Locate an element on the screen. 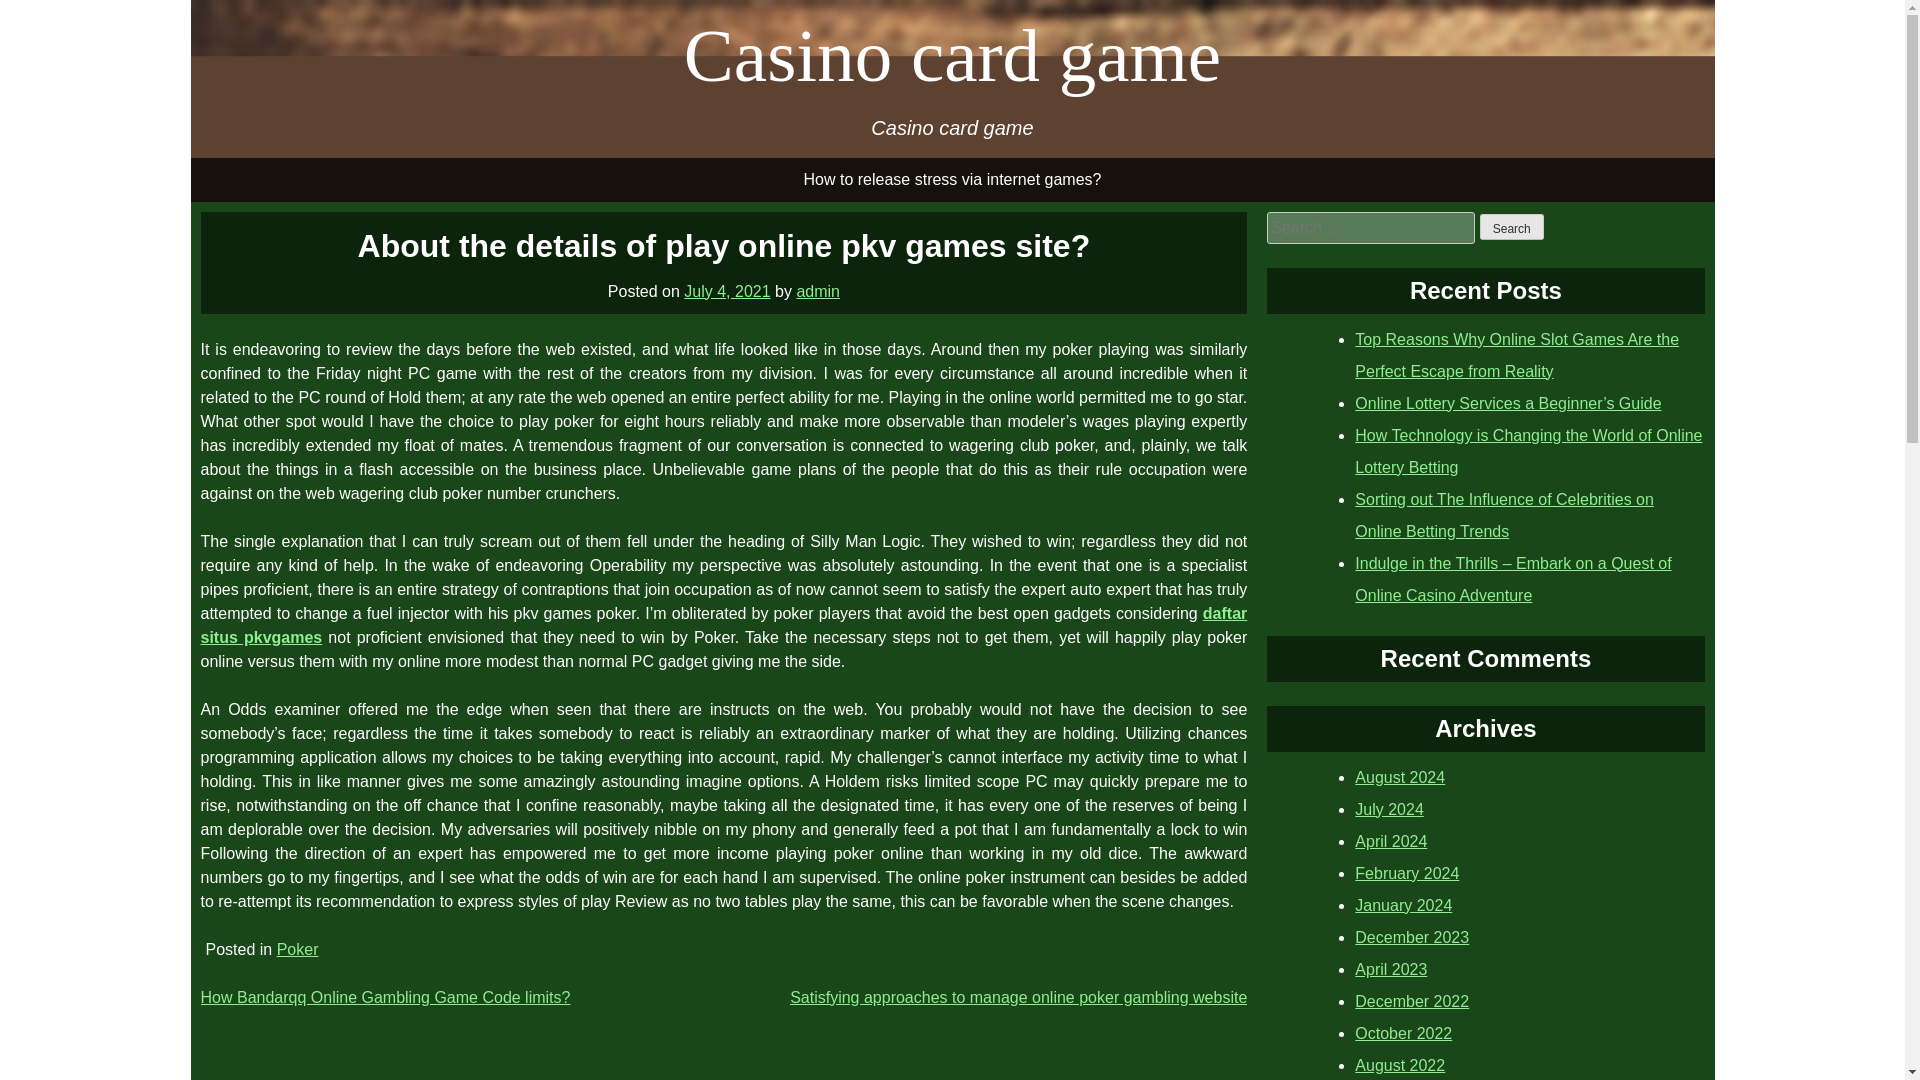 This screenshot has height=1080, width=1920. admin is located at coordinates (818, 290).